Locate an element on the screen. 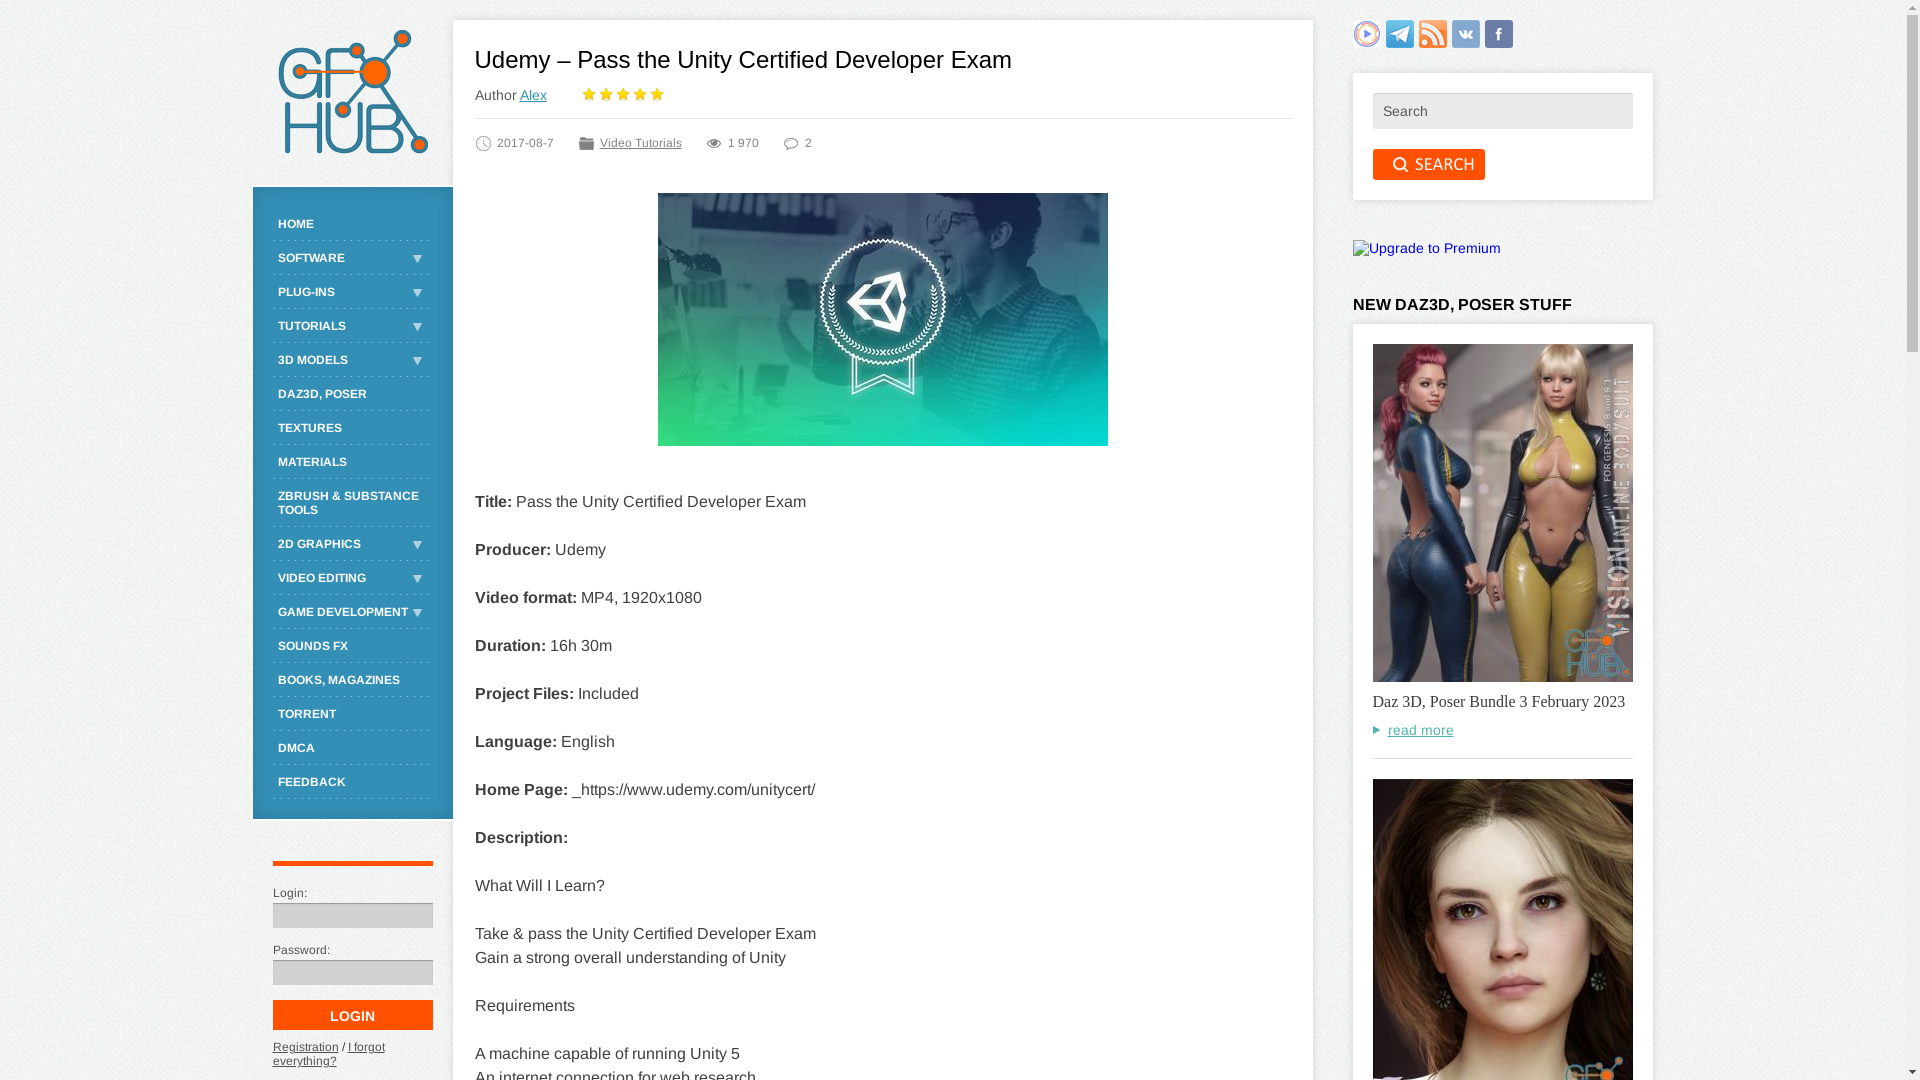  2 is located at coordinates (606, 95).